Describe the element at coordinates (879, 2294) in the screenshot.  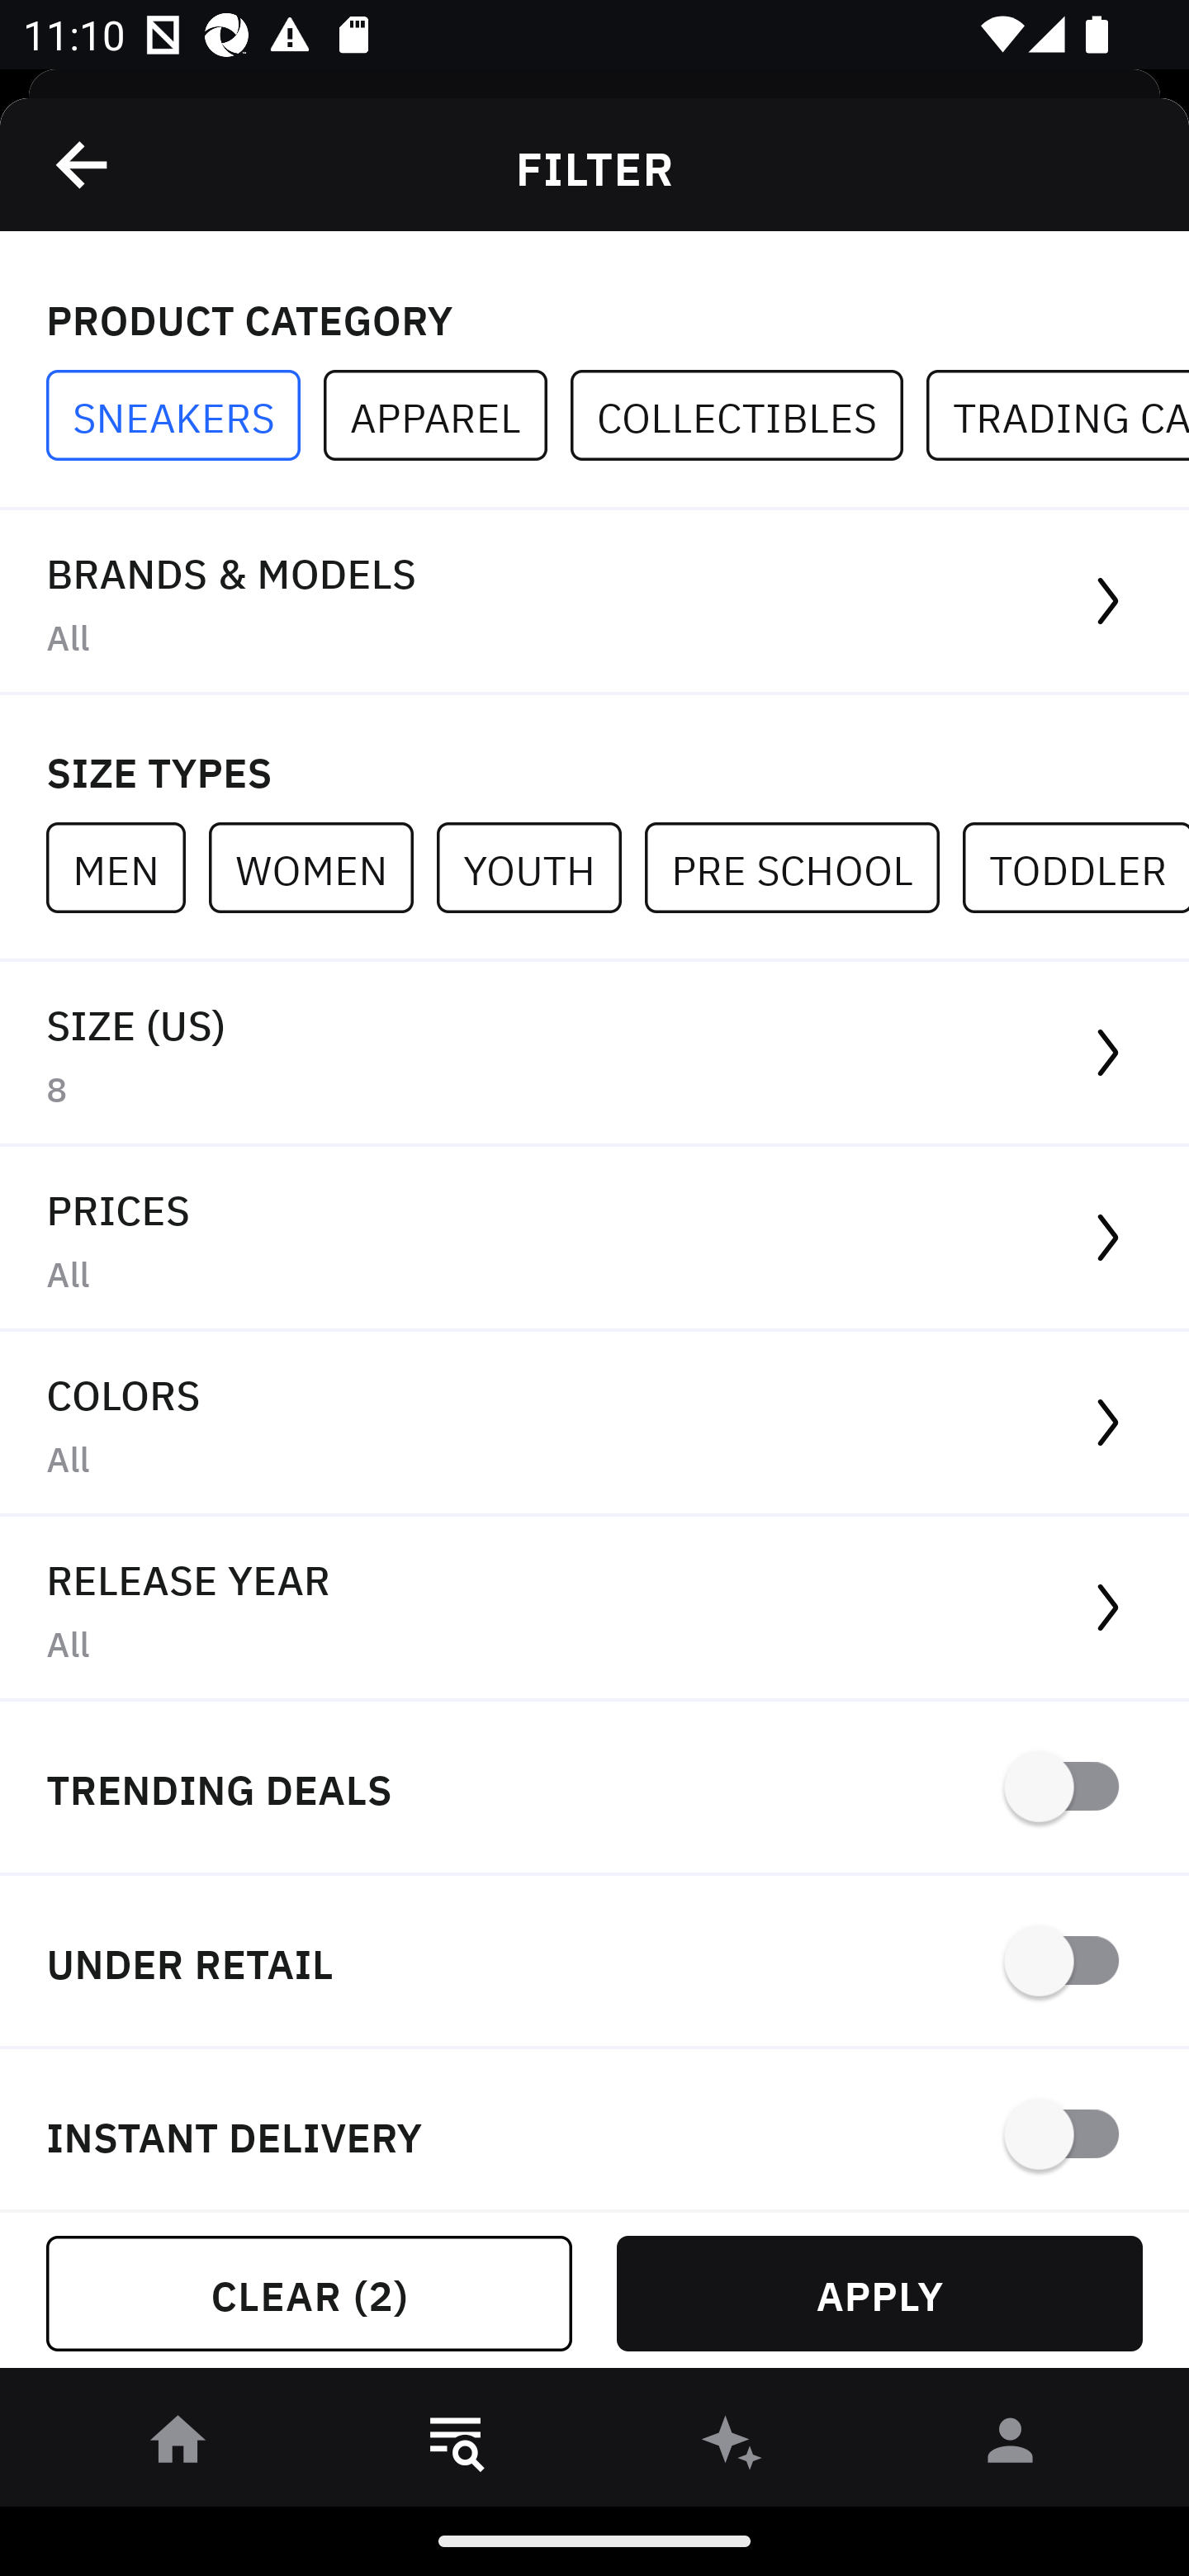
I see `APPLY` at that location.